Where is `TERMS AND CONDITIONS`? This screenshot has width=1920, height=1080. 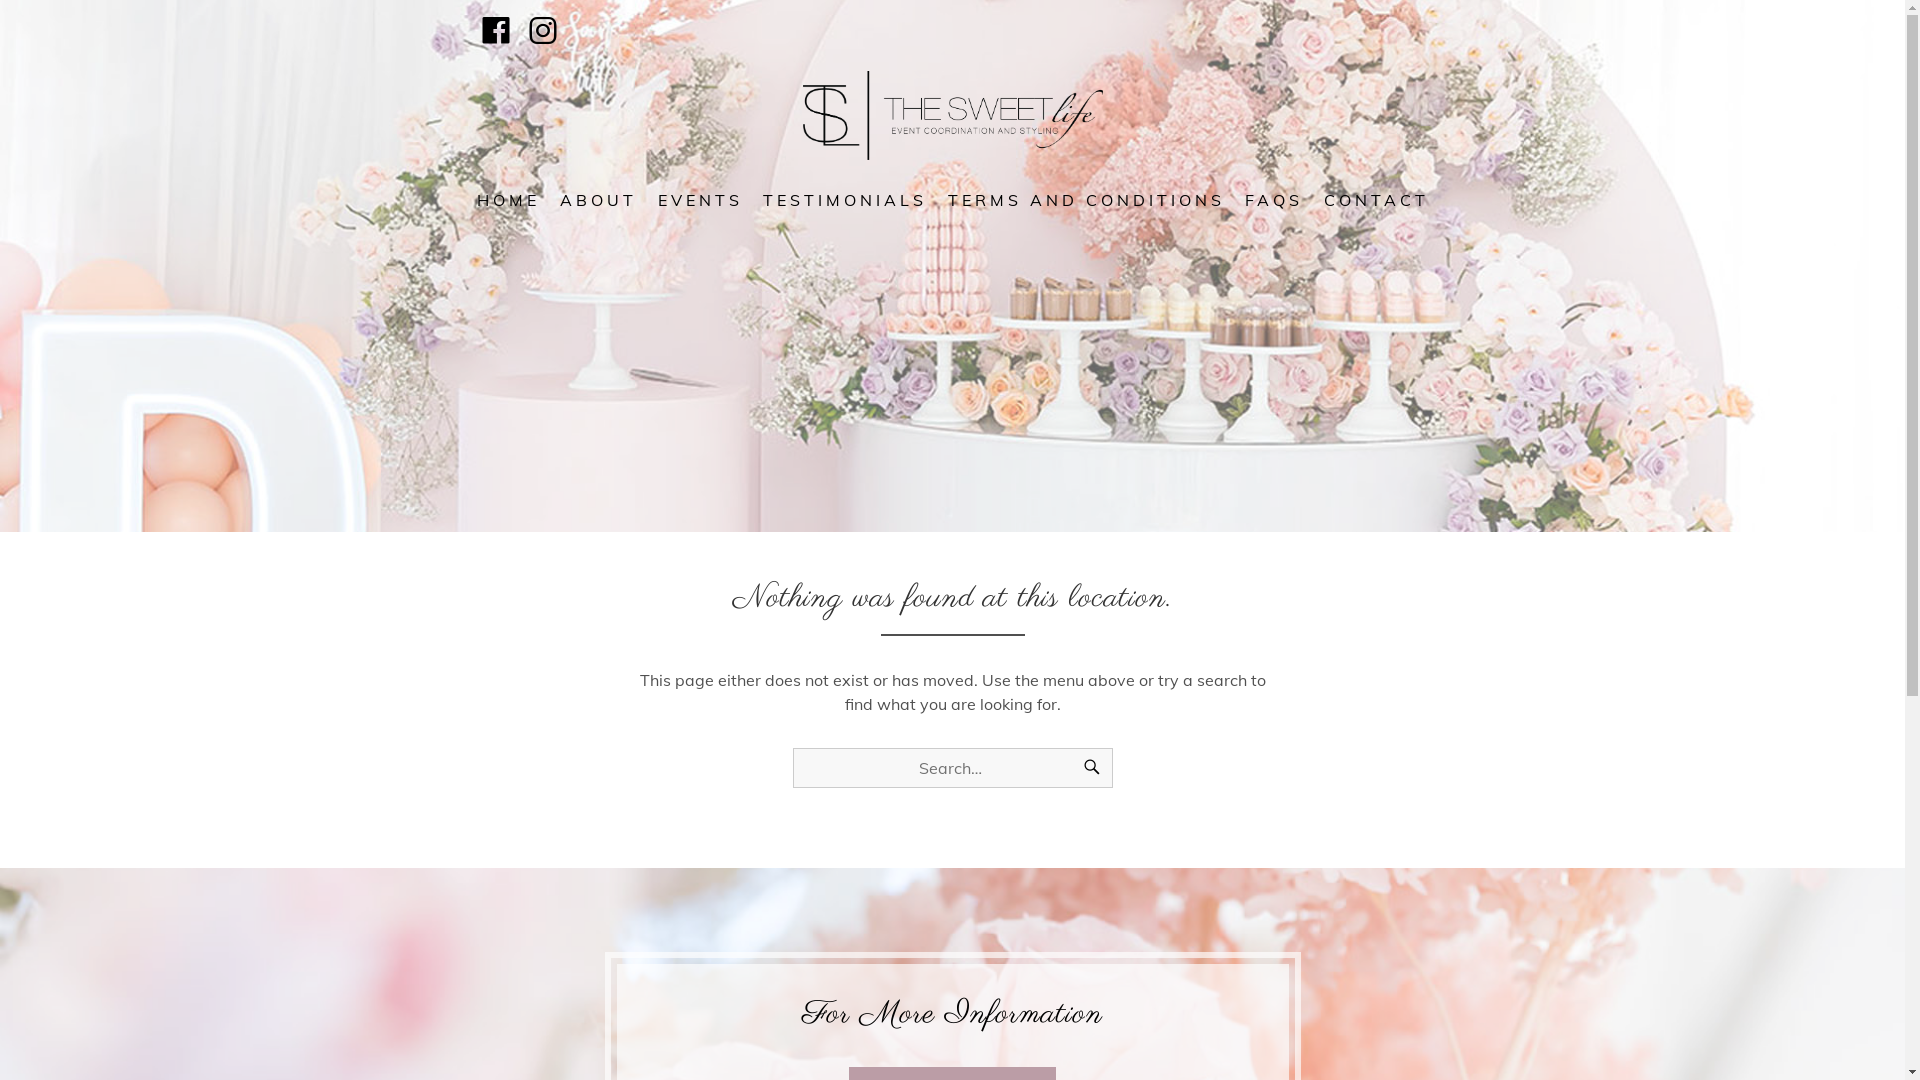
TERMS AND CONDITIONS is located at coordinates (1086, 200).